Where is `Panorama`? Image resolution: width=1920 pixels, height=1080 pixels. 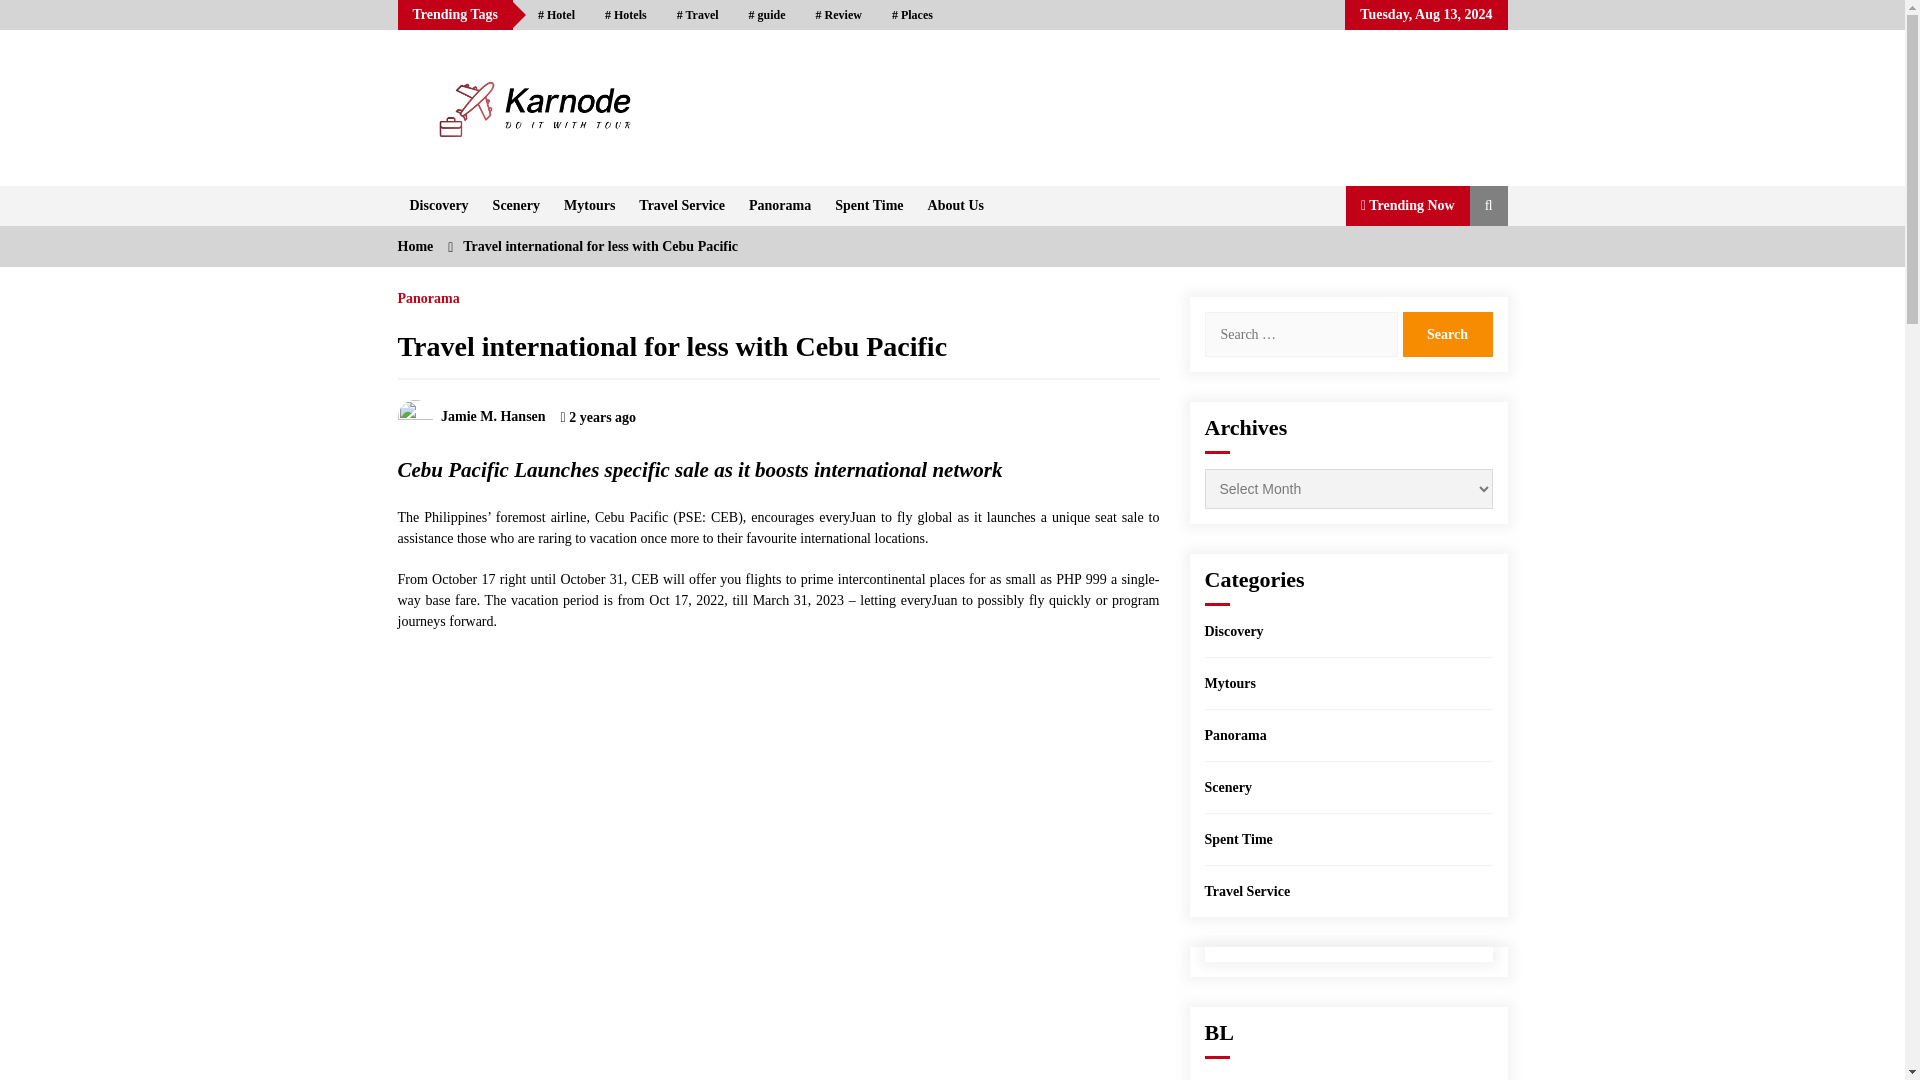 Panorama is located at coordinates (780, 205).